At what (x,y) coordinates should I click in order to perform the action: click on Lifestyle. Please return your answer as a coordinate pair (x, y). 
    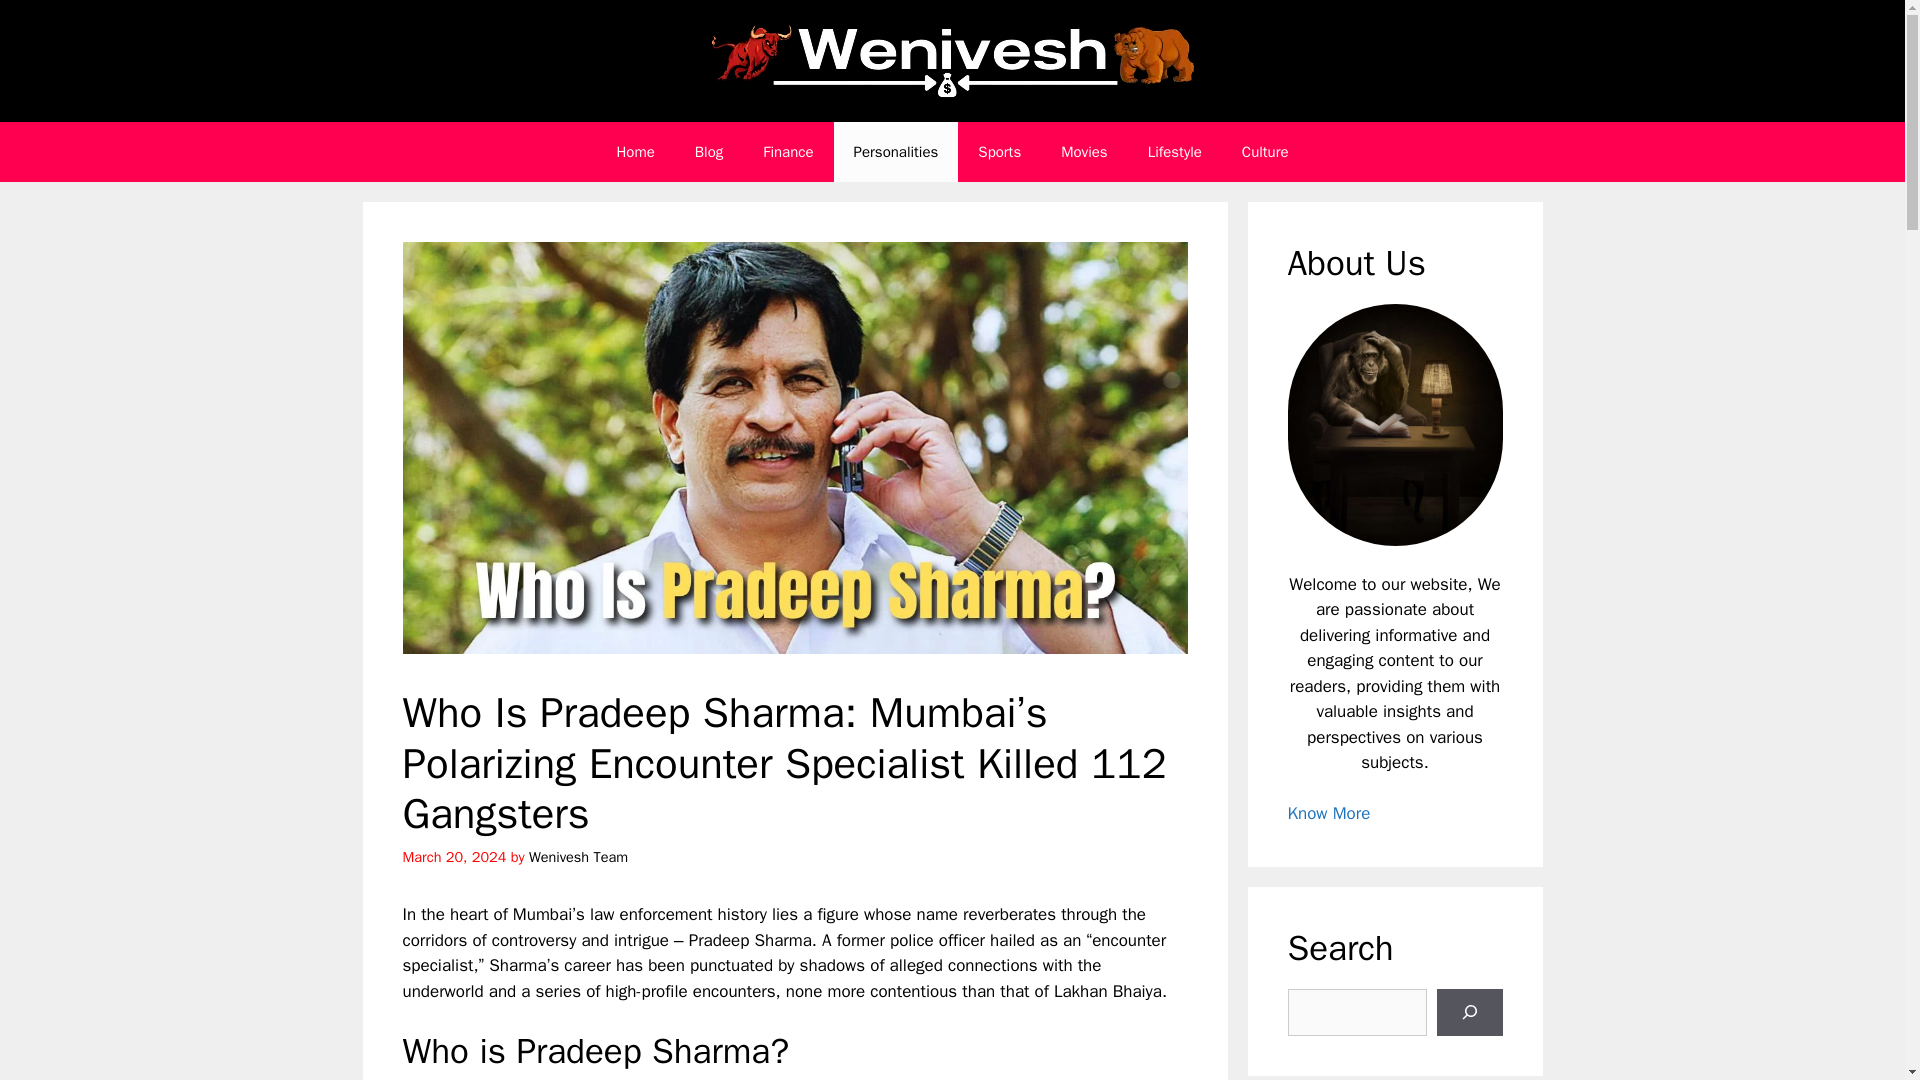
    Looking at the image, I should click on (1174, 152).